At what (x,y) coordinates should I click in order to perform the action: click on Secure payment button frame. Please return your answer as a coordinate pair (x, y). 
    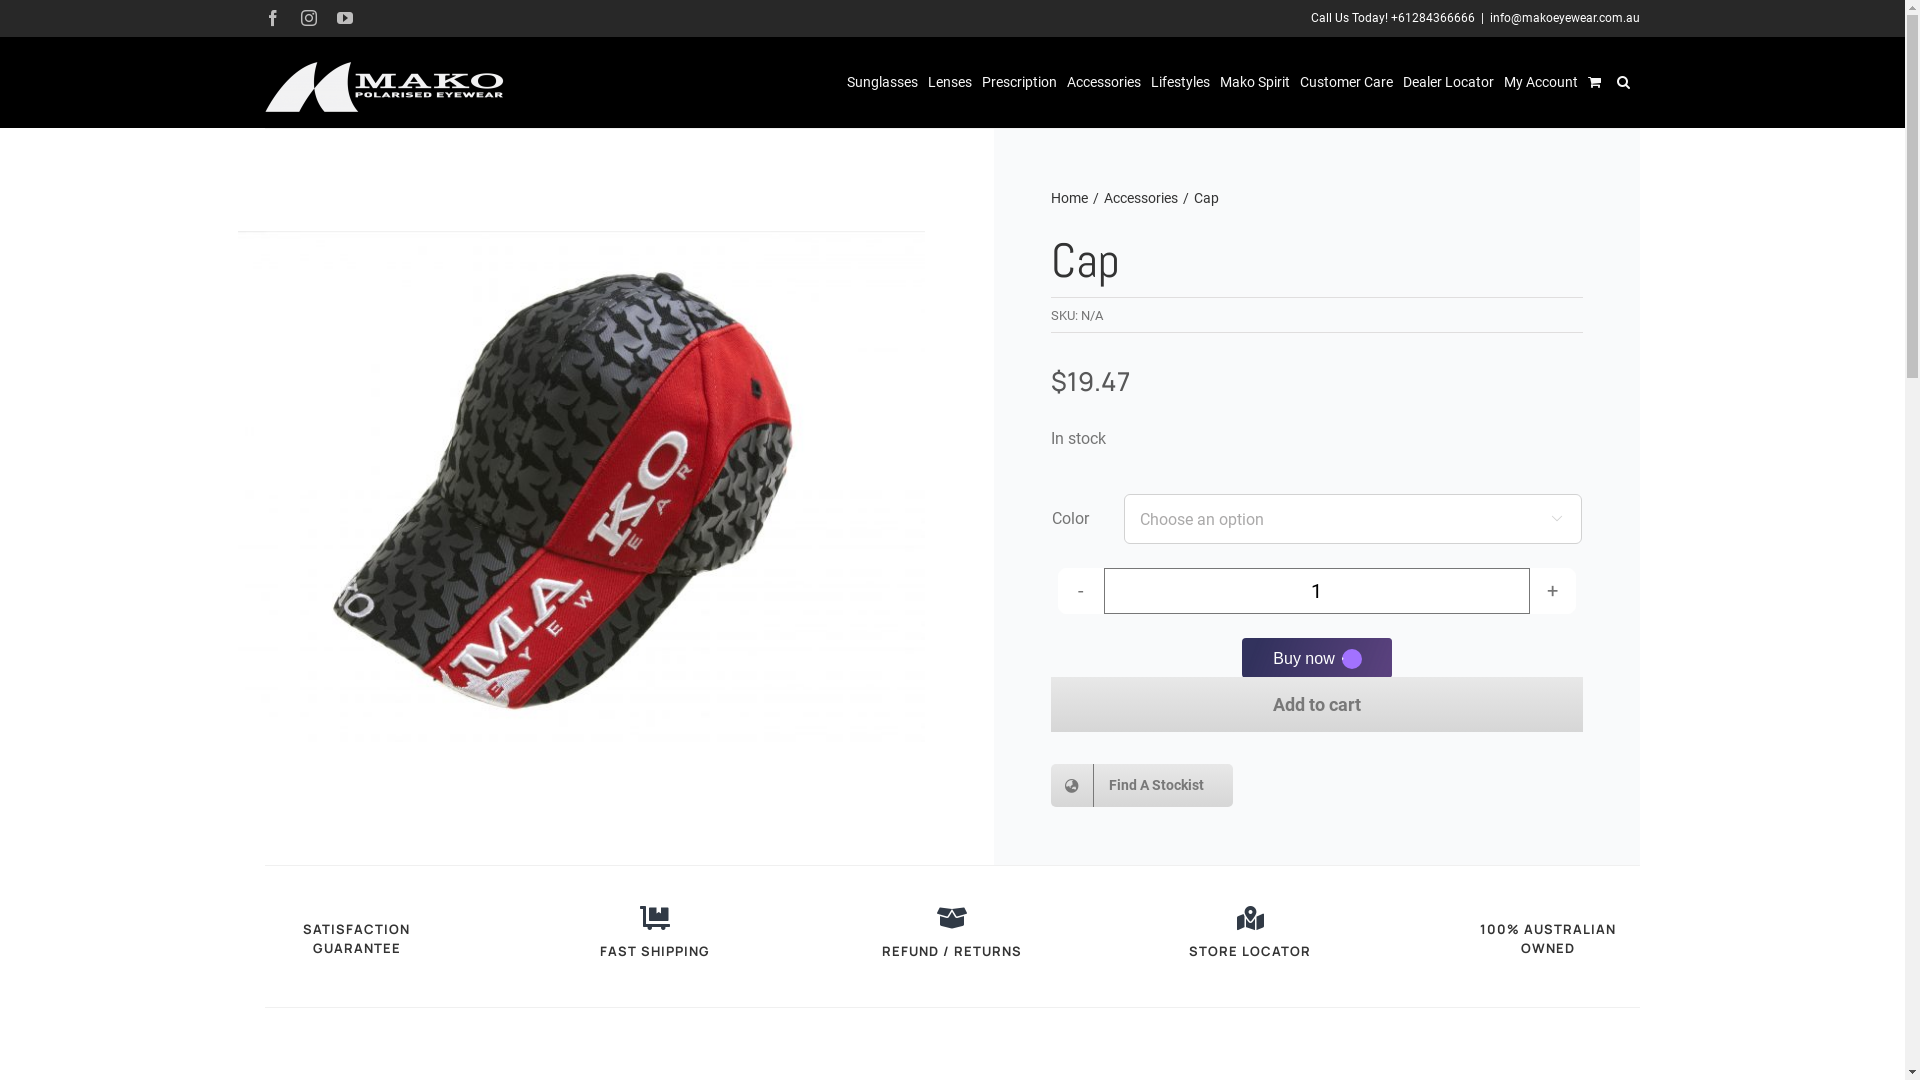
    Looking at the image, I should click on (1317, 658).